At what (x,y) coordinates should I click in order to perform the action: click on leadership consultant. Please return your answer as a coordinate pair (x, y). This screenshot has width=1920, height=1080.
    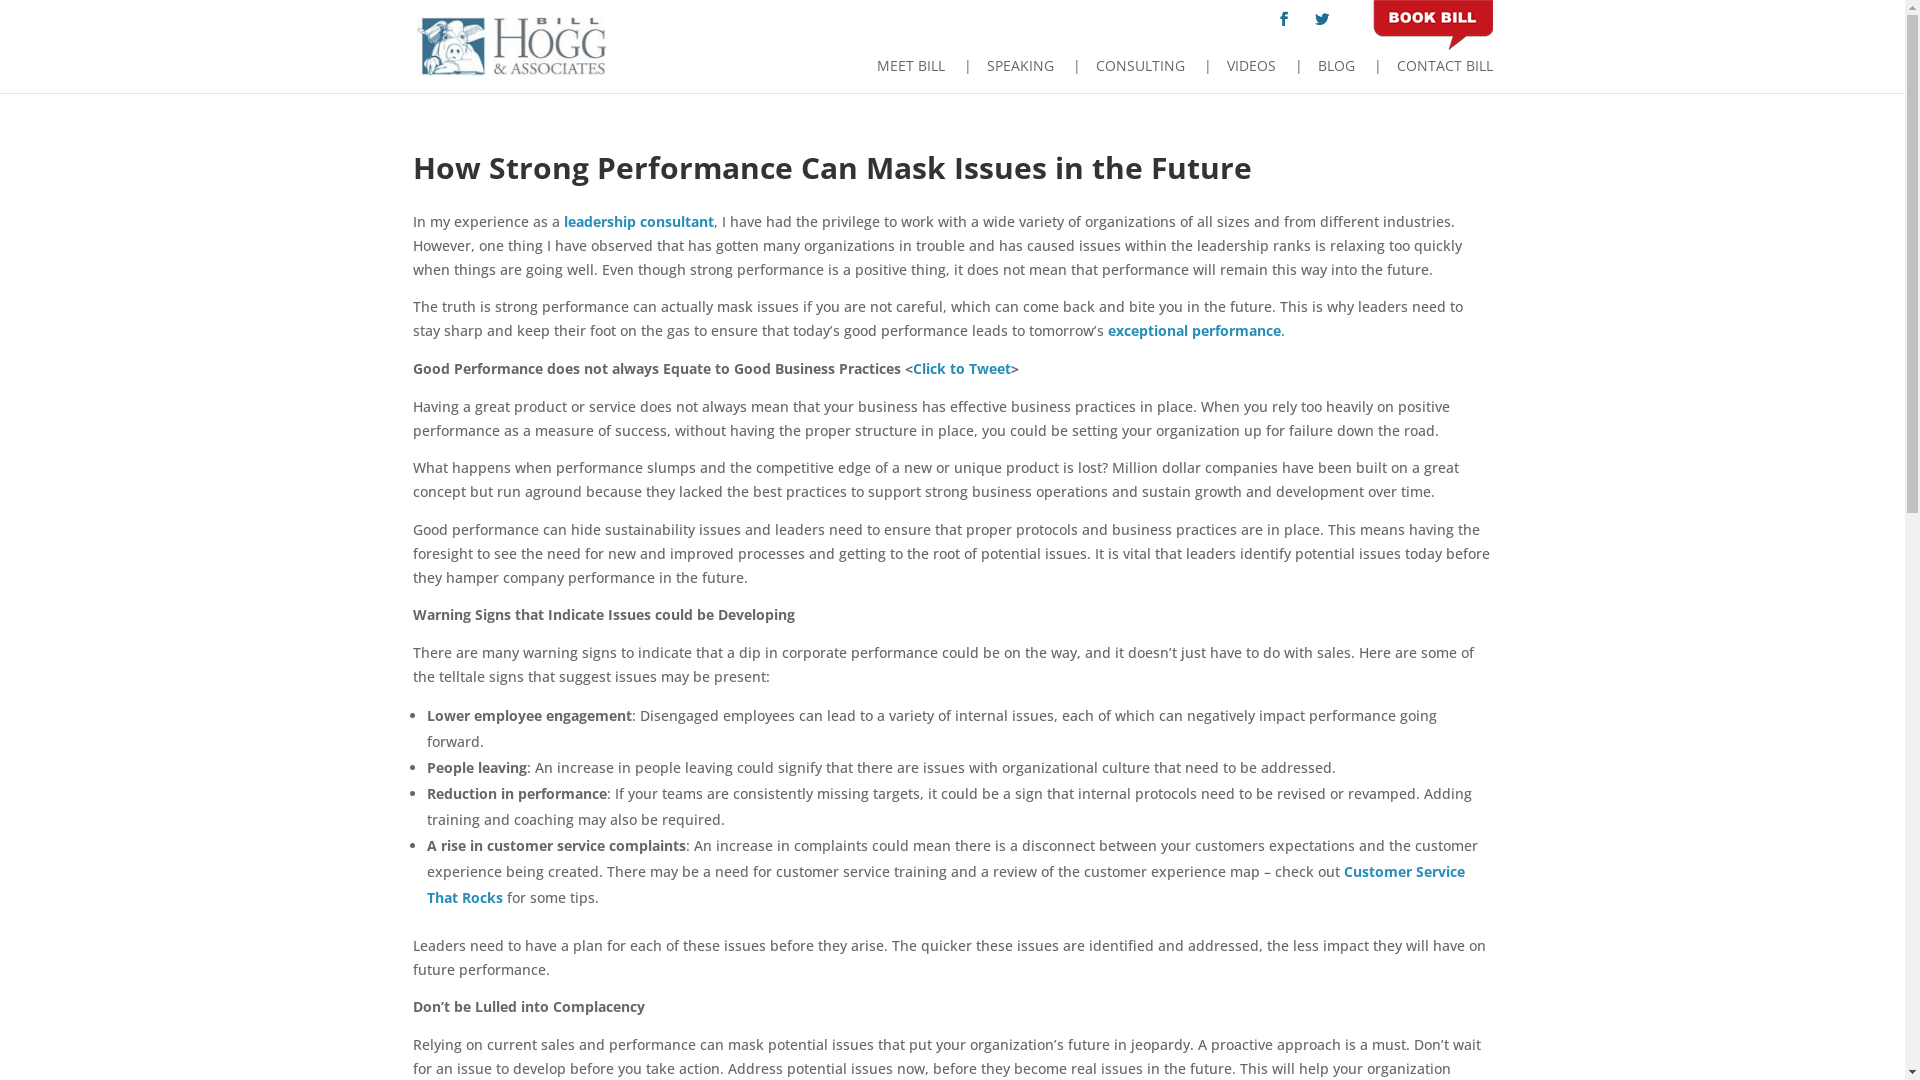
    Looking at the image, I should click on (639, 222).